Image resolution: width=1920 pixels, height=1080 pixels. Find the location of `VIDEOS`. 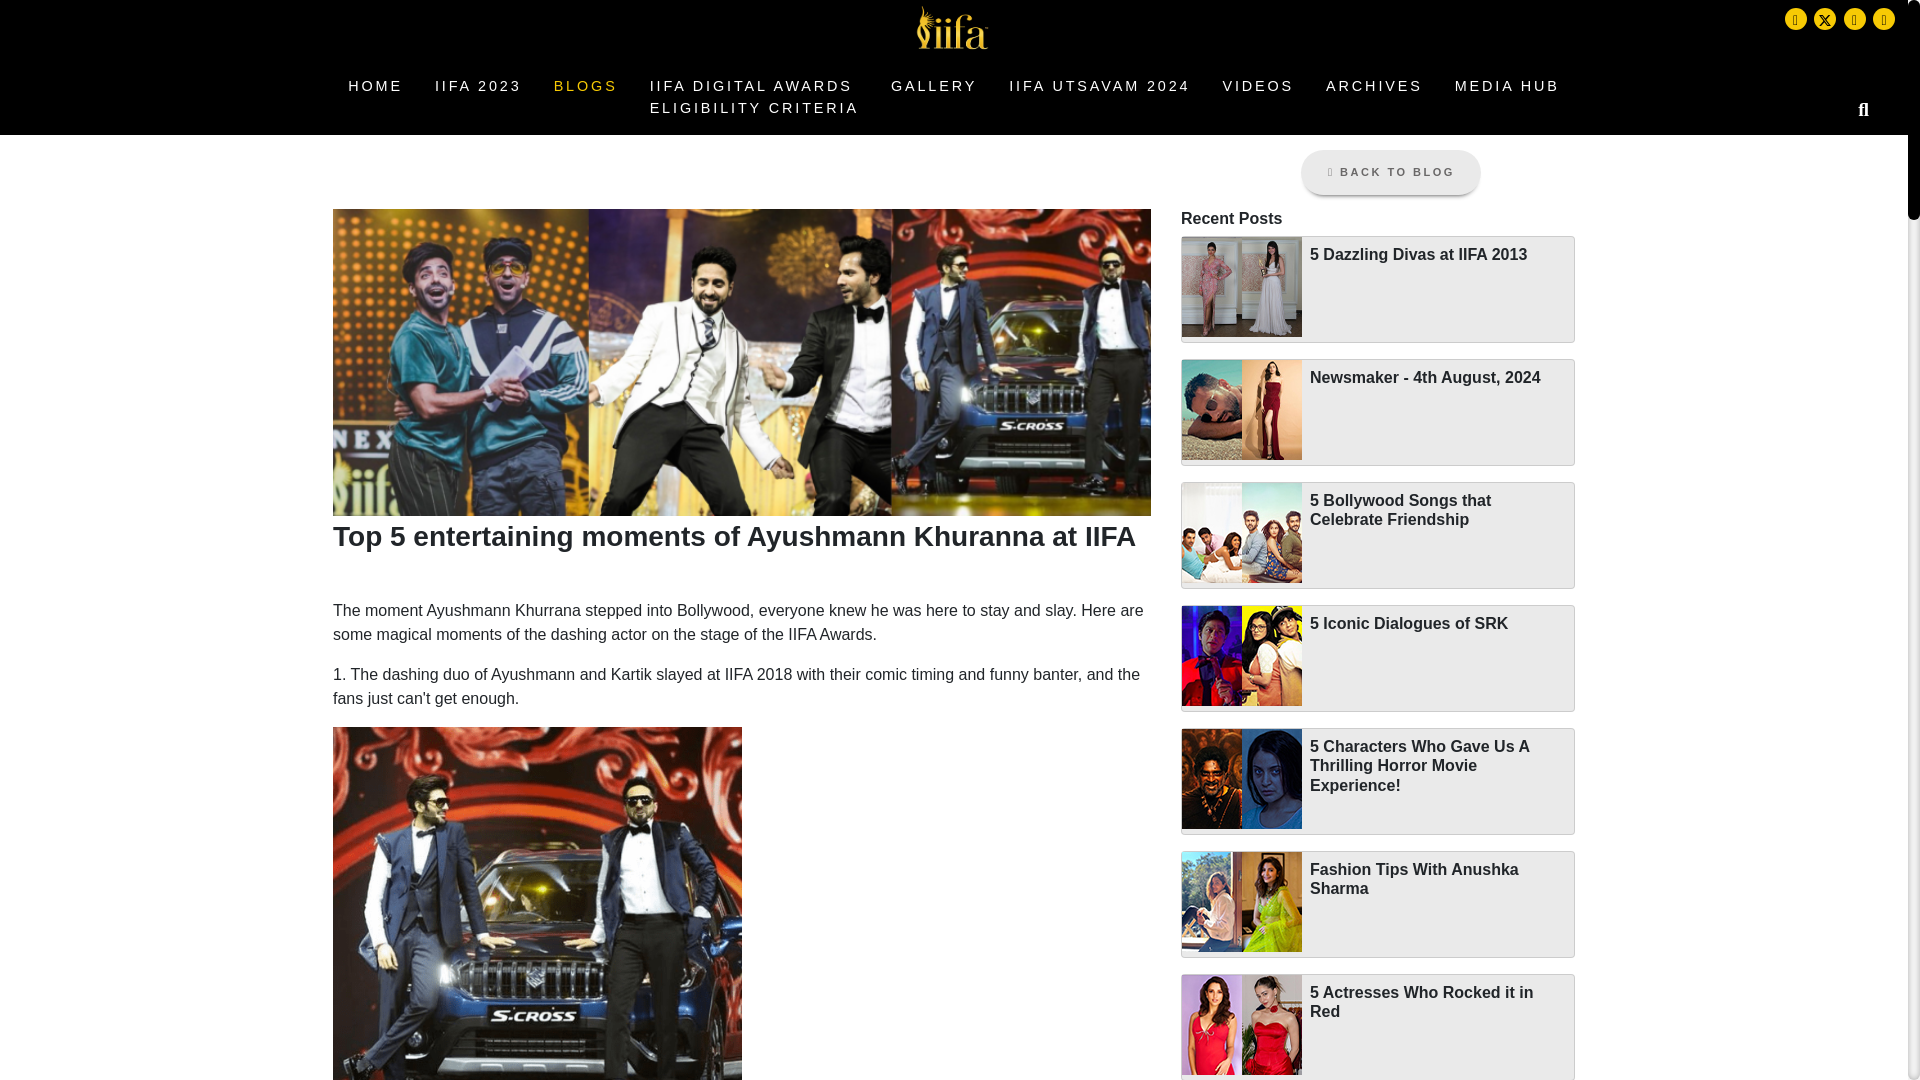

VIDEOS is located at coordinates (934, 86).